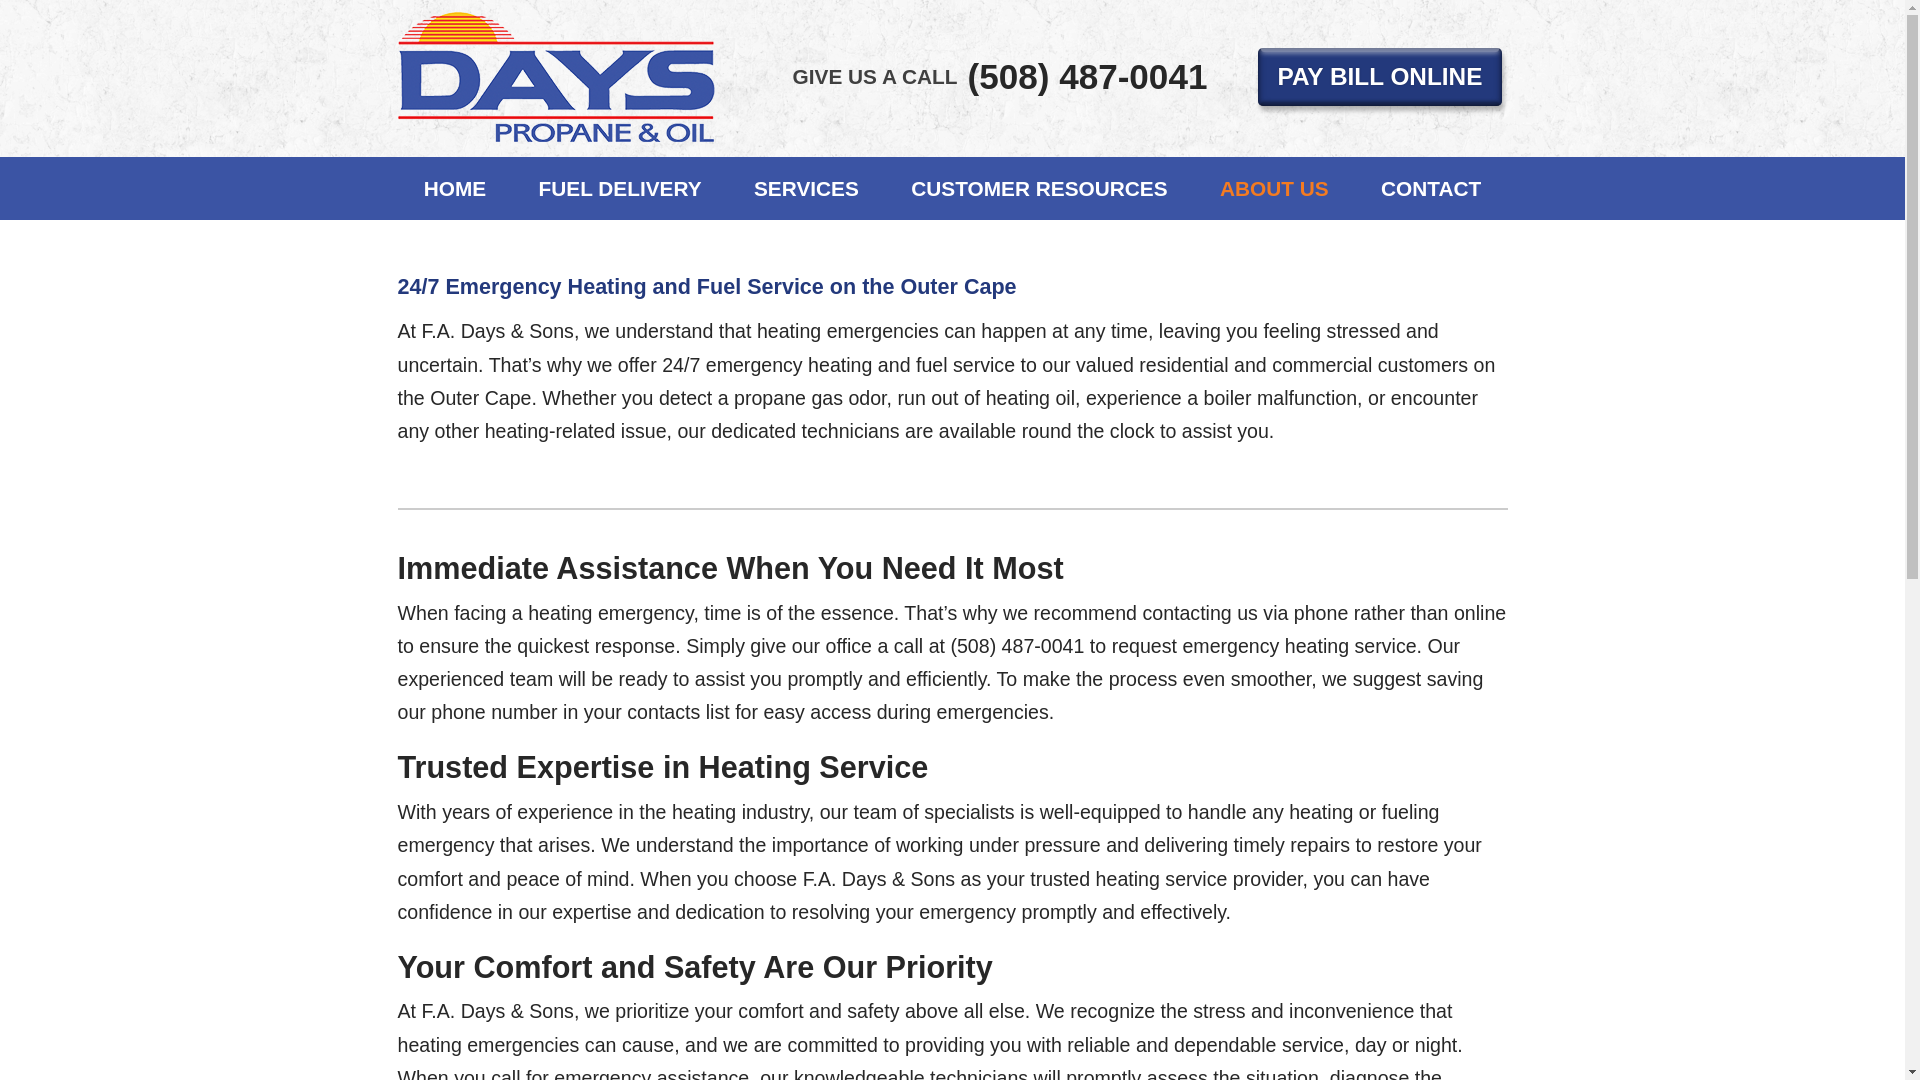  I want to click on FUEL DELIVERY, so click(620, 188).